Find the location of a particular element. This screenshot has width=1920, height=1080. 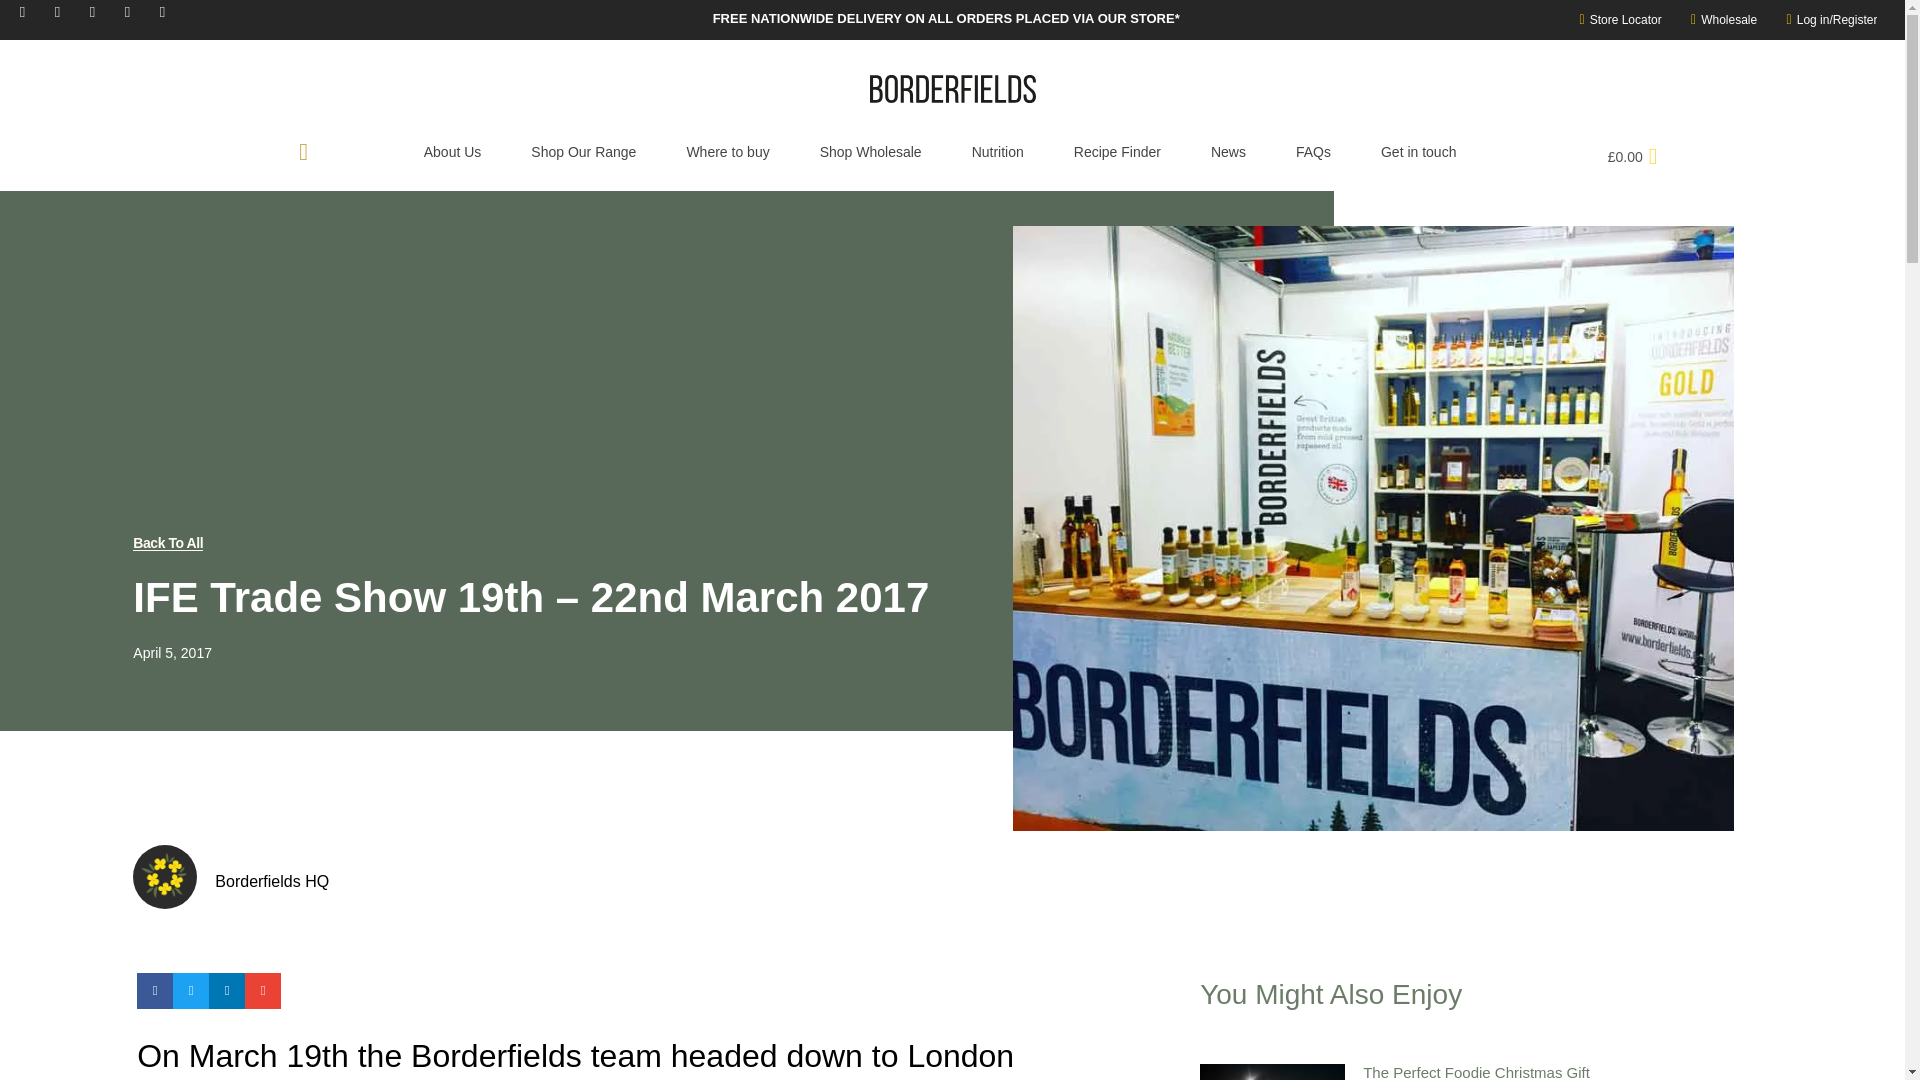

Where to buy is located at coordinates (727, 152).